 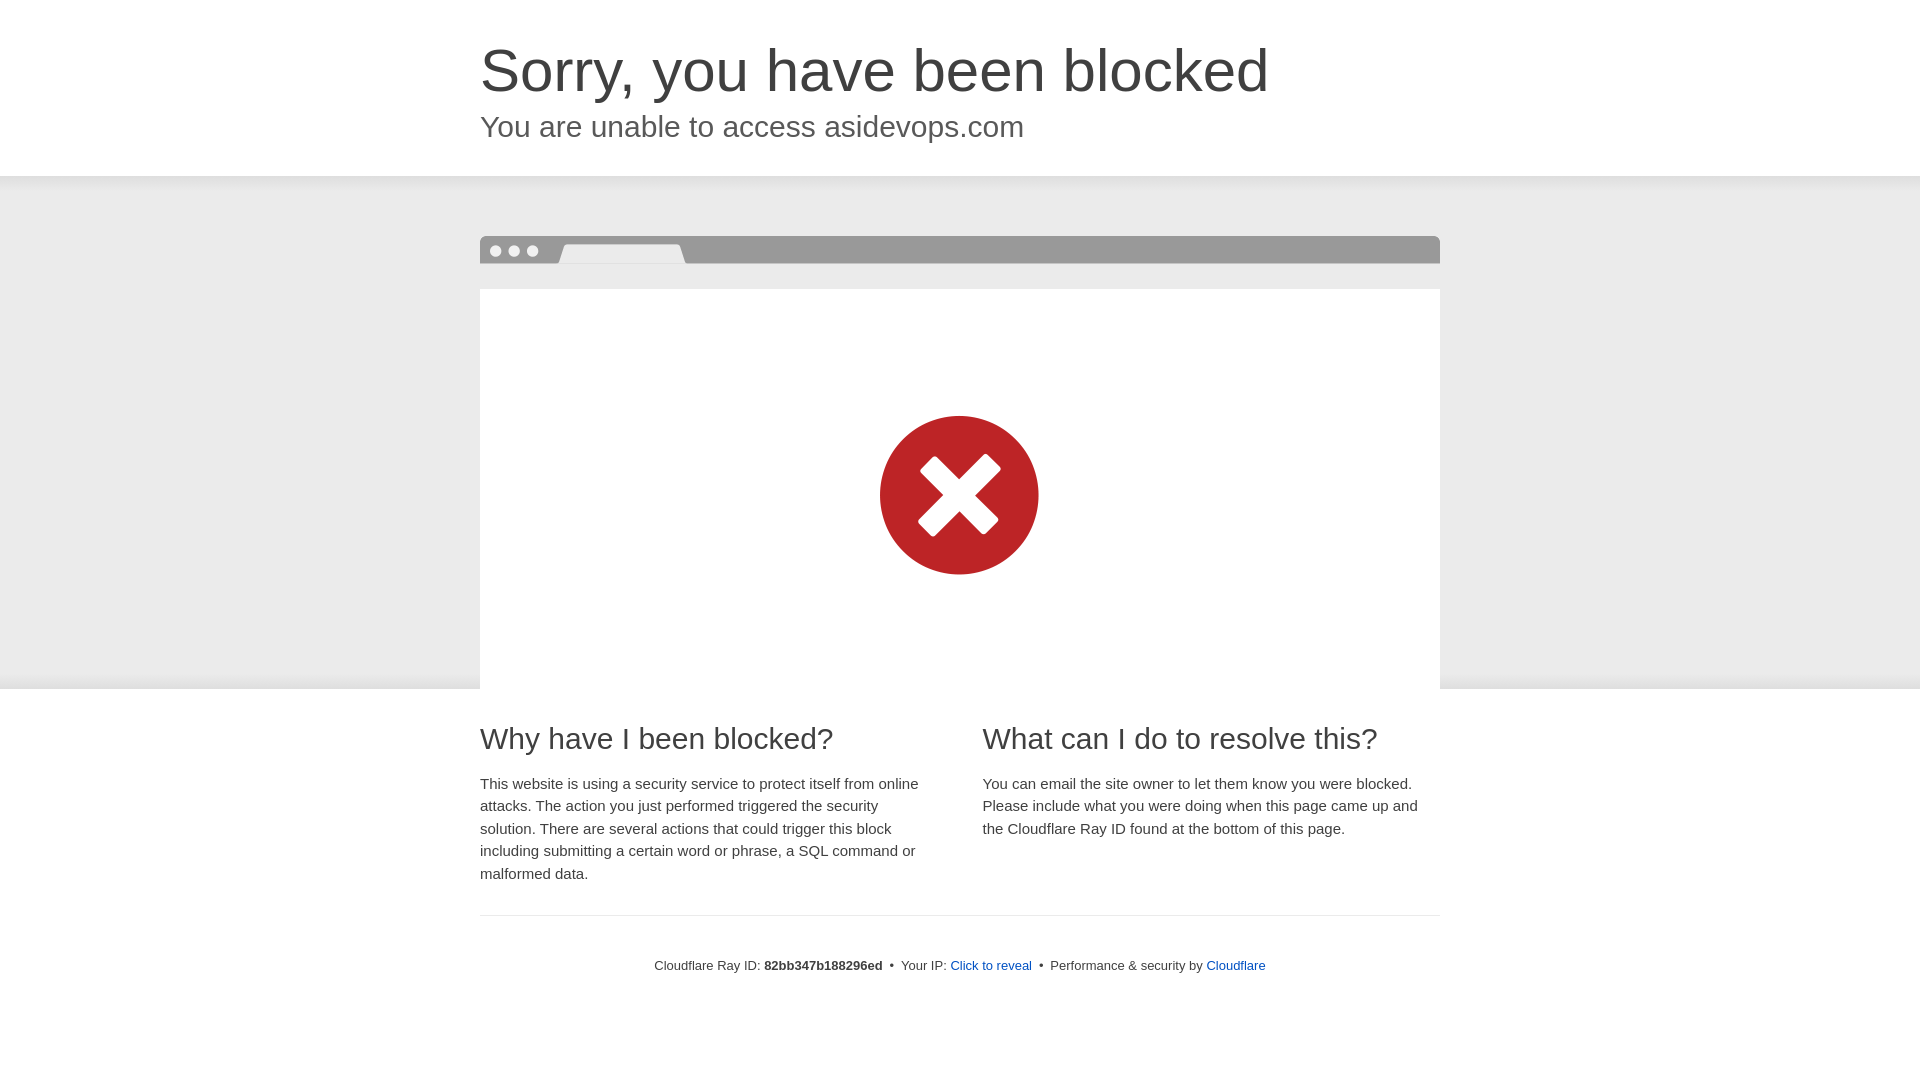 I want to click on Click to reveal, so click(x=991, y=966).